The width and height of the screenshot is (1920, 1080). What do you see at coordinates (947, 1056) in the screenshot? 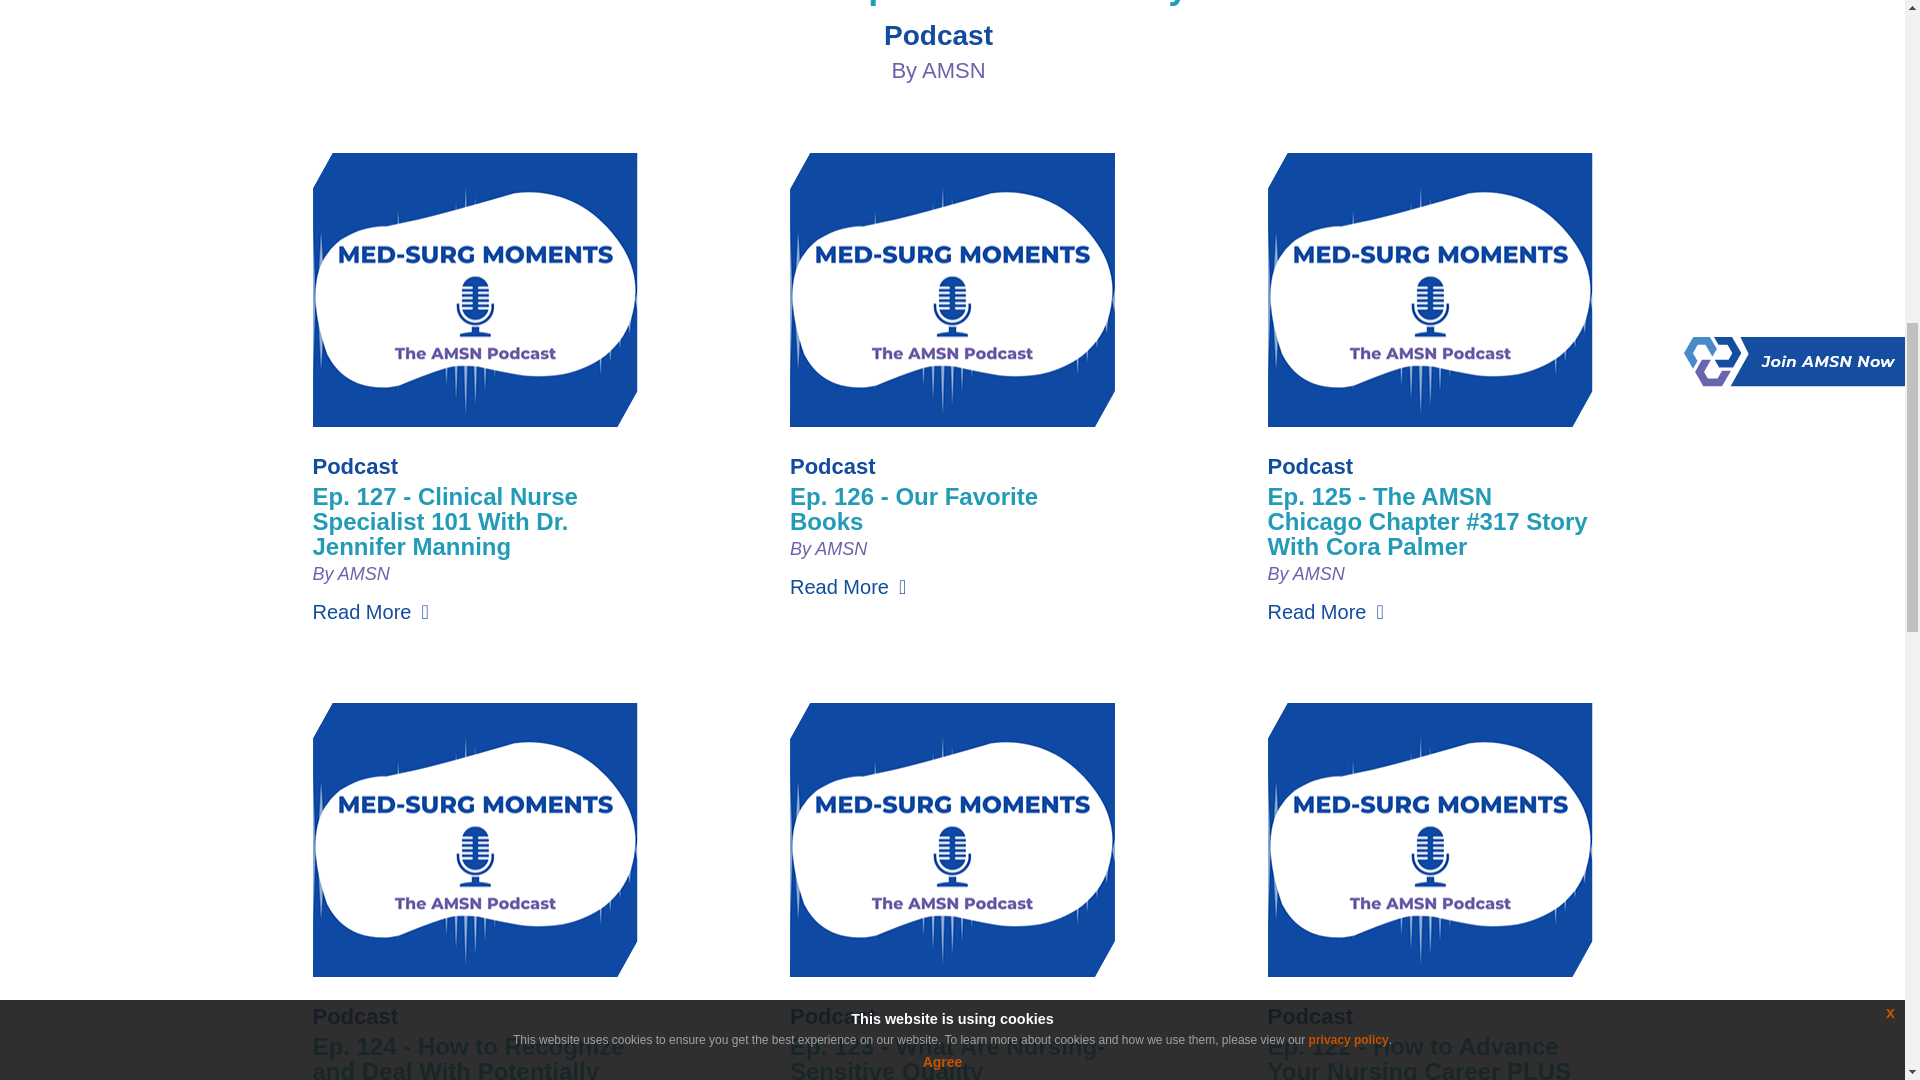
I see `Ep. 123 - What Are Nursing-Sensitive Quality Indicators?` at bounding box center [947, 1056].